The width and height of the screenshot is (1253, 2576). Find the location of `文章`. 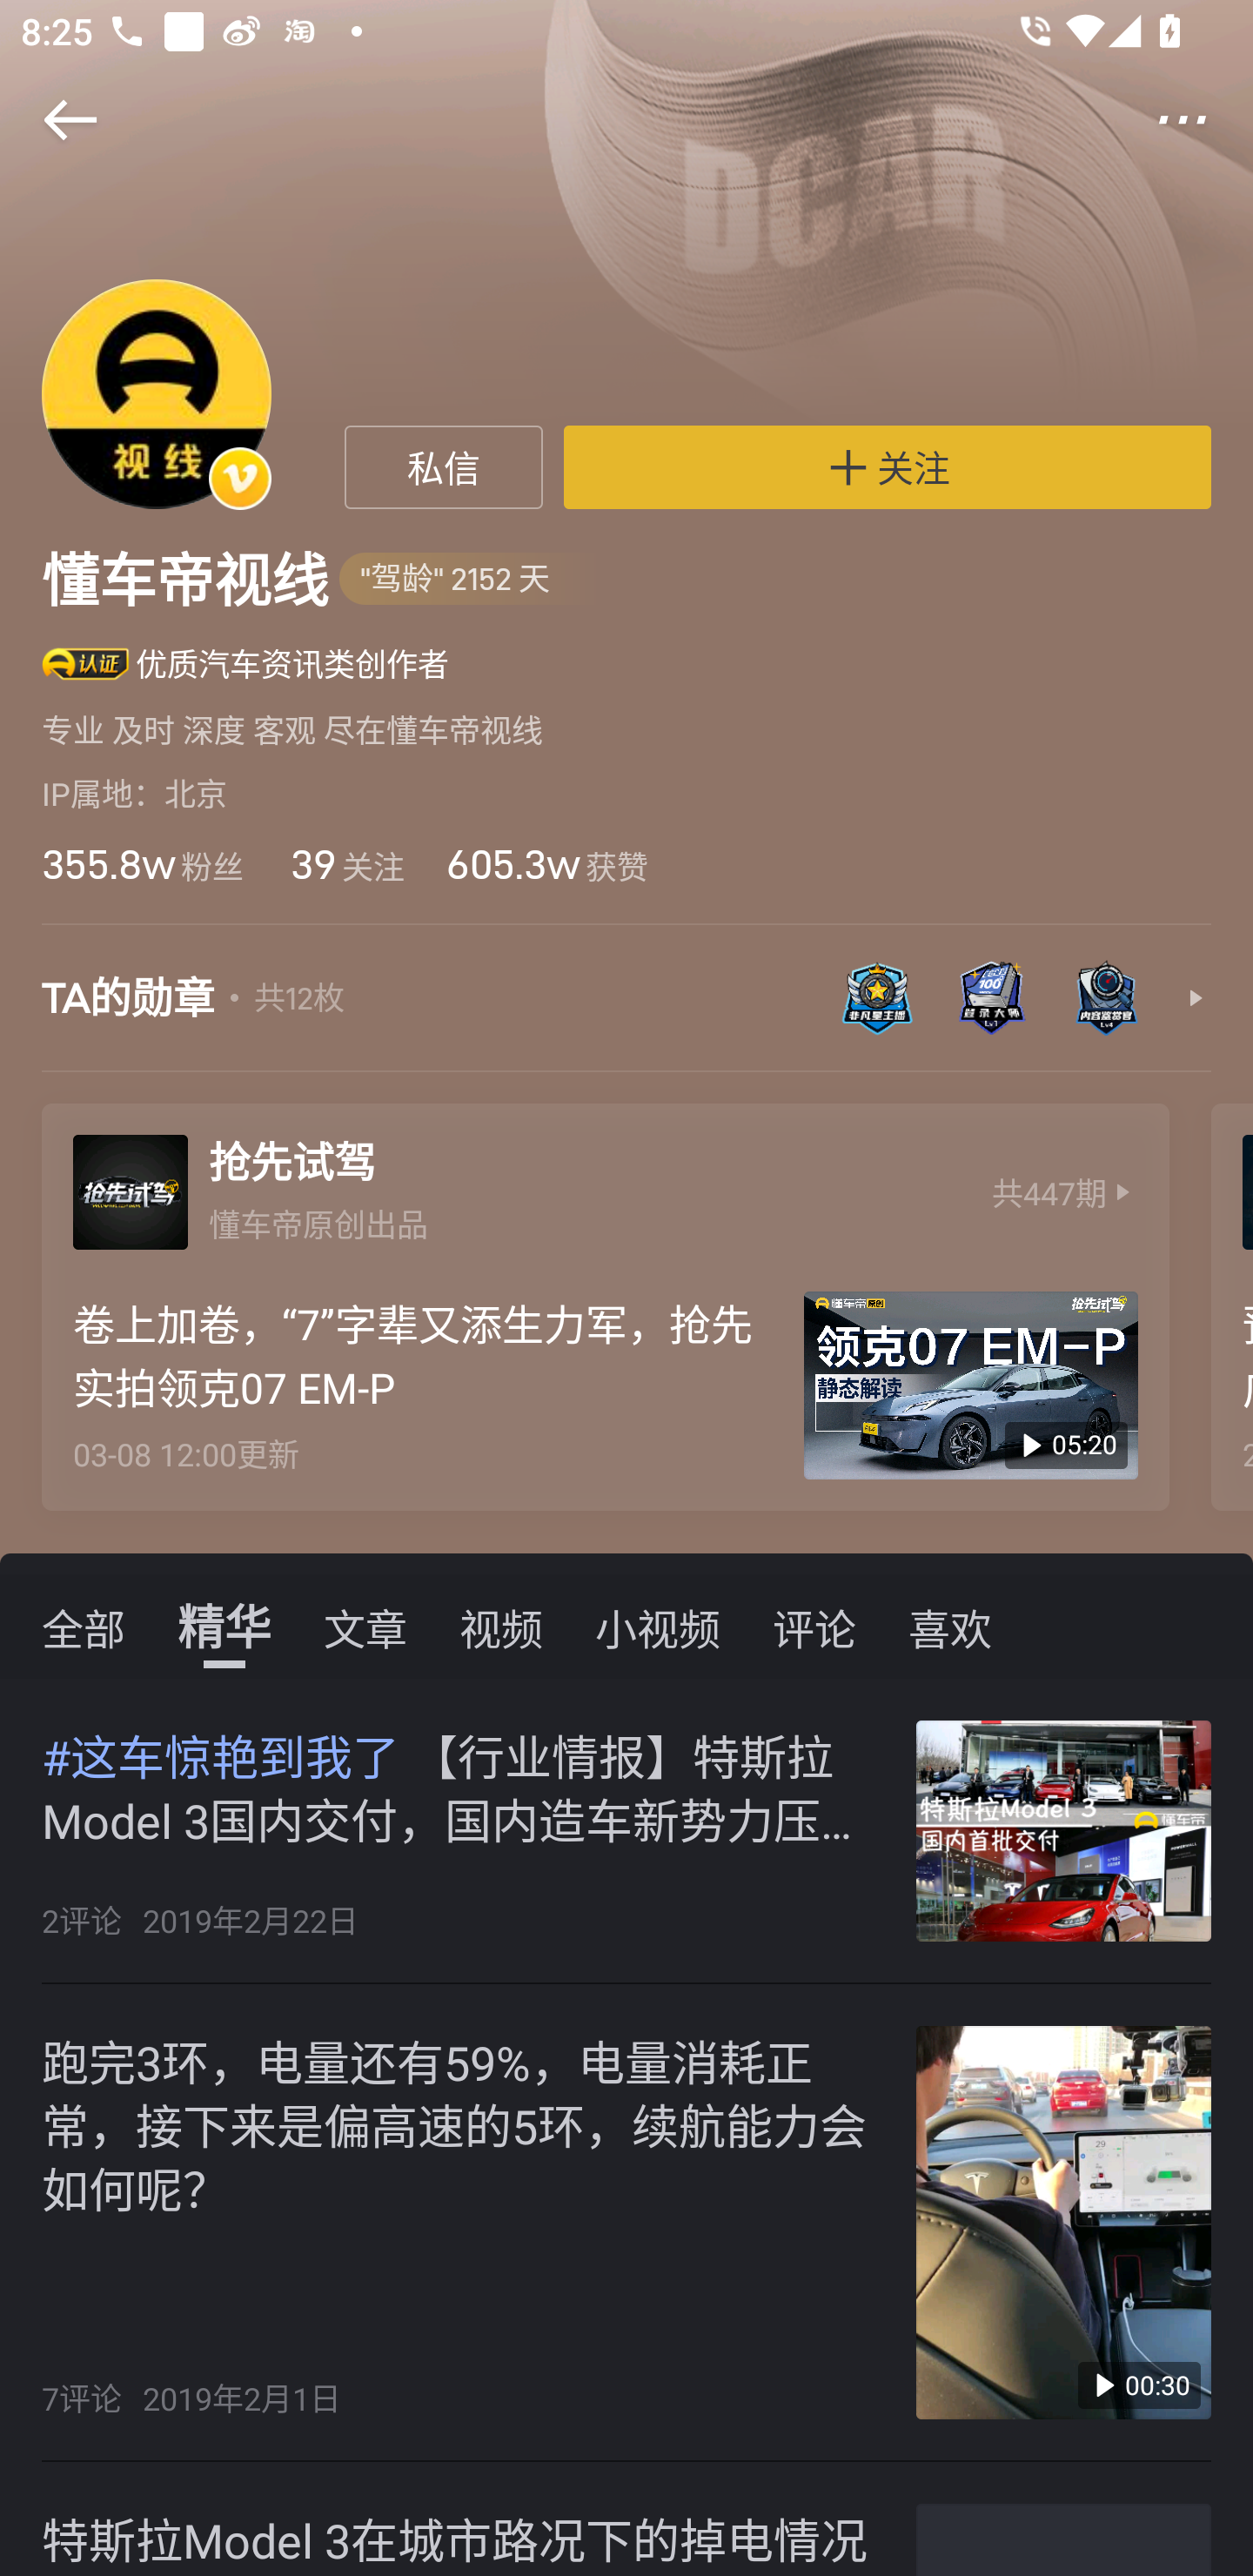

文章 is located at coordinates (365, 1626).